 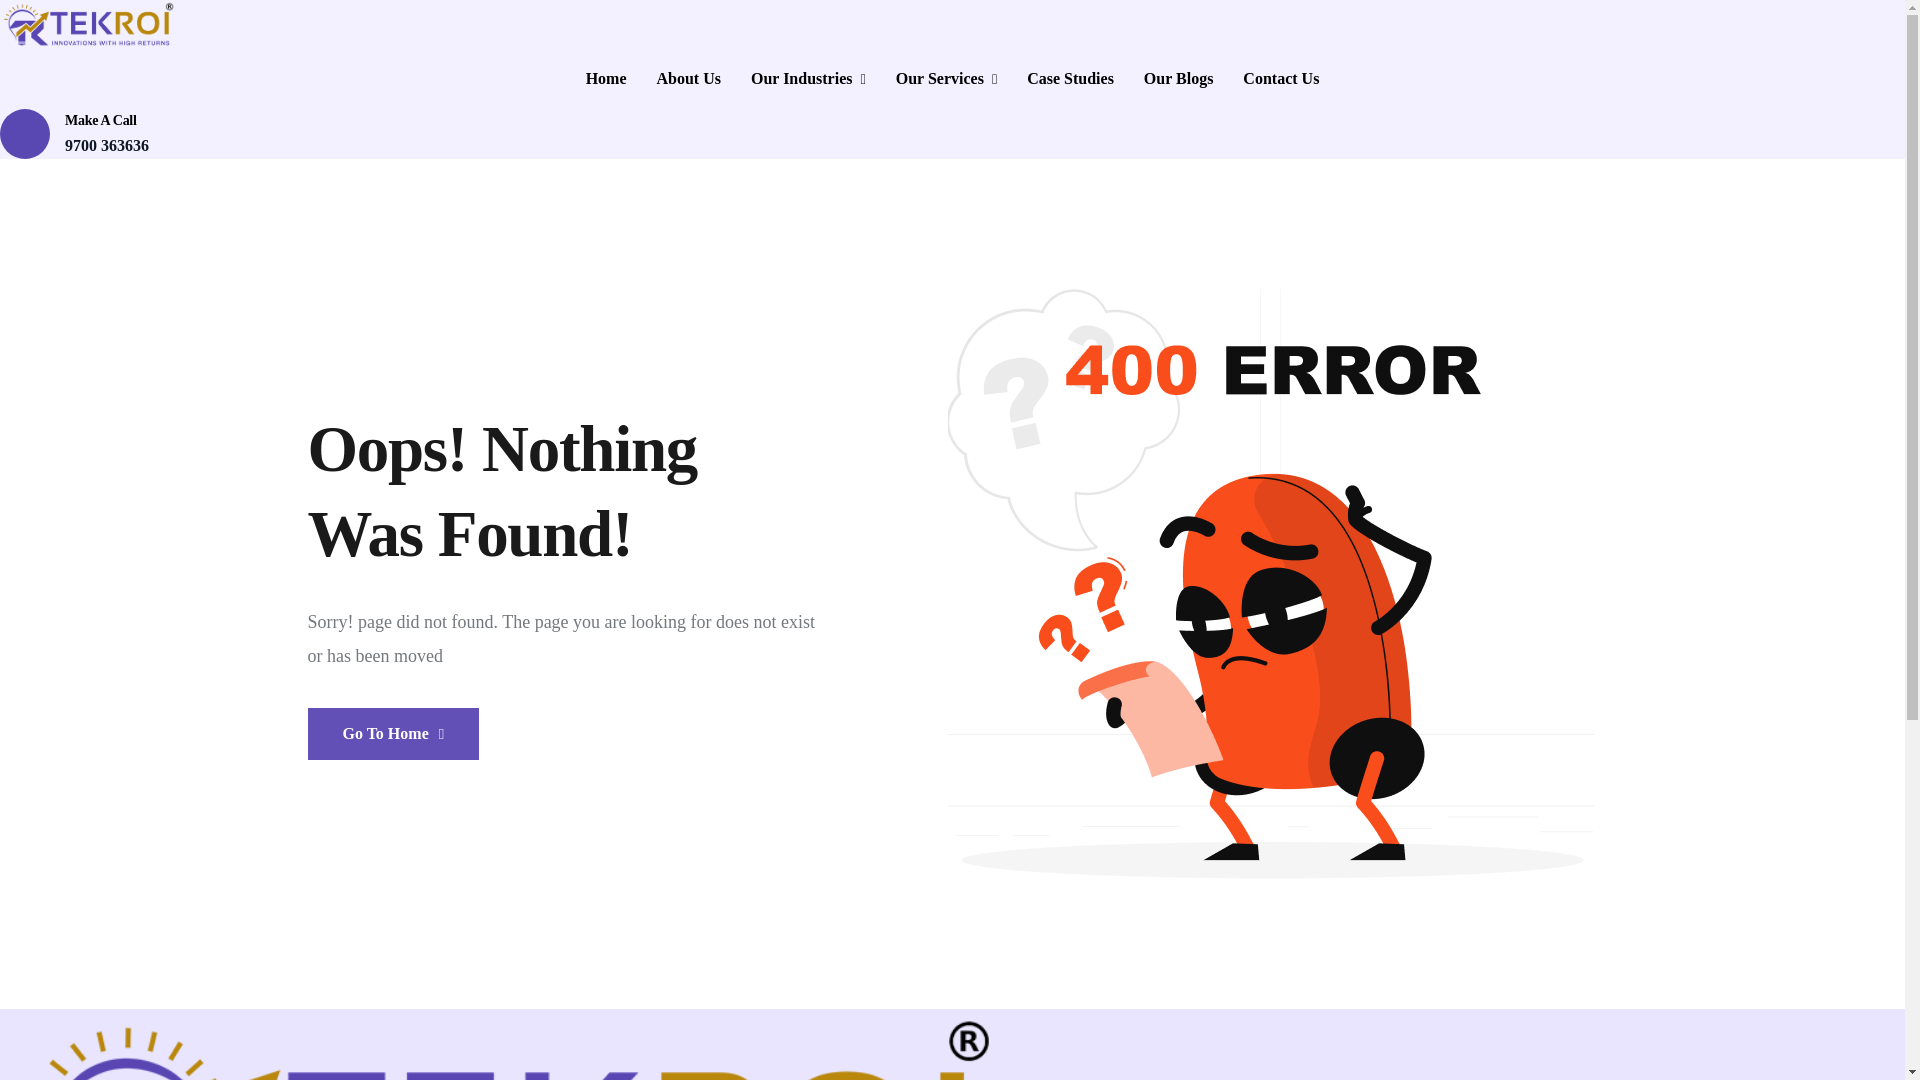 What do you see at coordinates (1178, 78) in the screenshot?
I see `Our Blogs` at bounding box center [1178, 78].